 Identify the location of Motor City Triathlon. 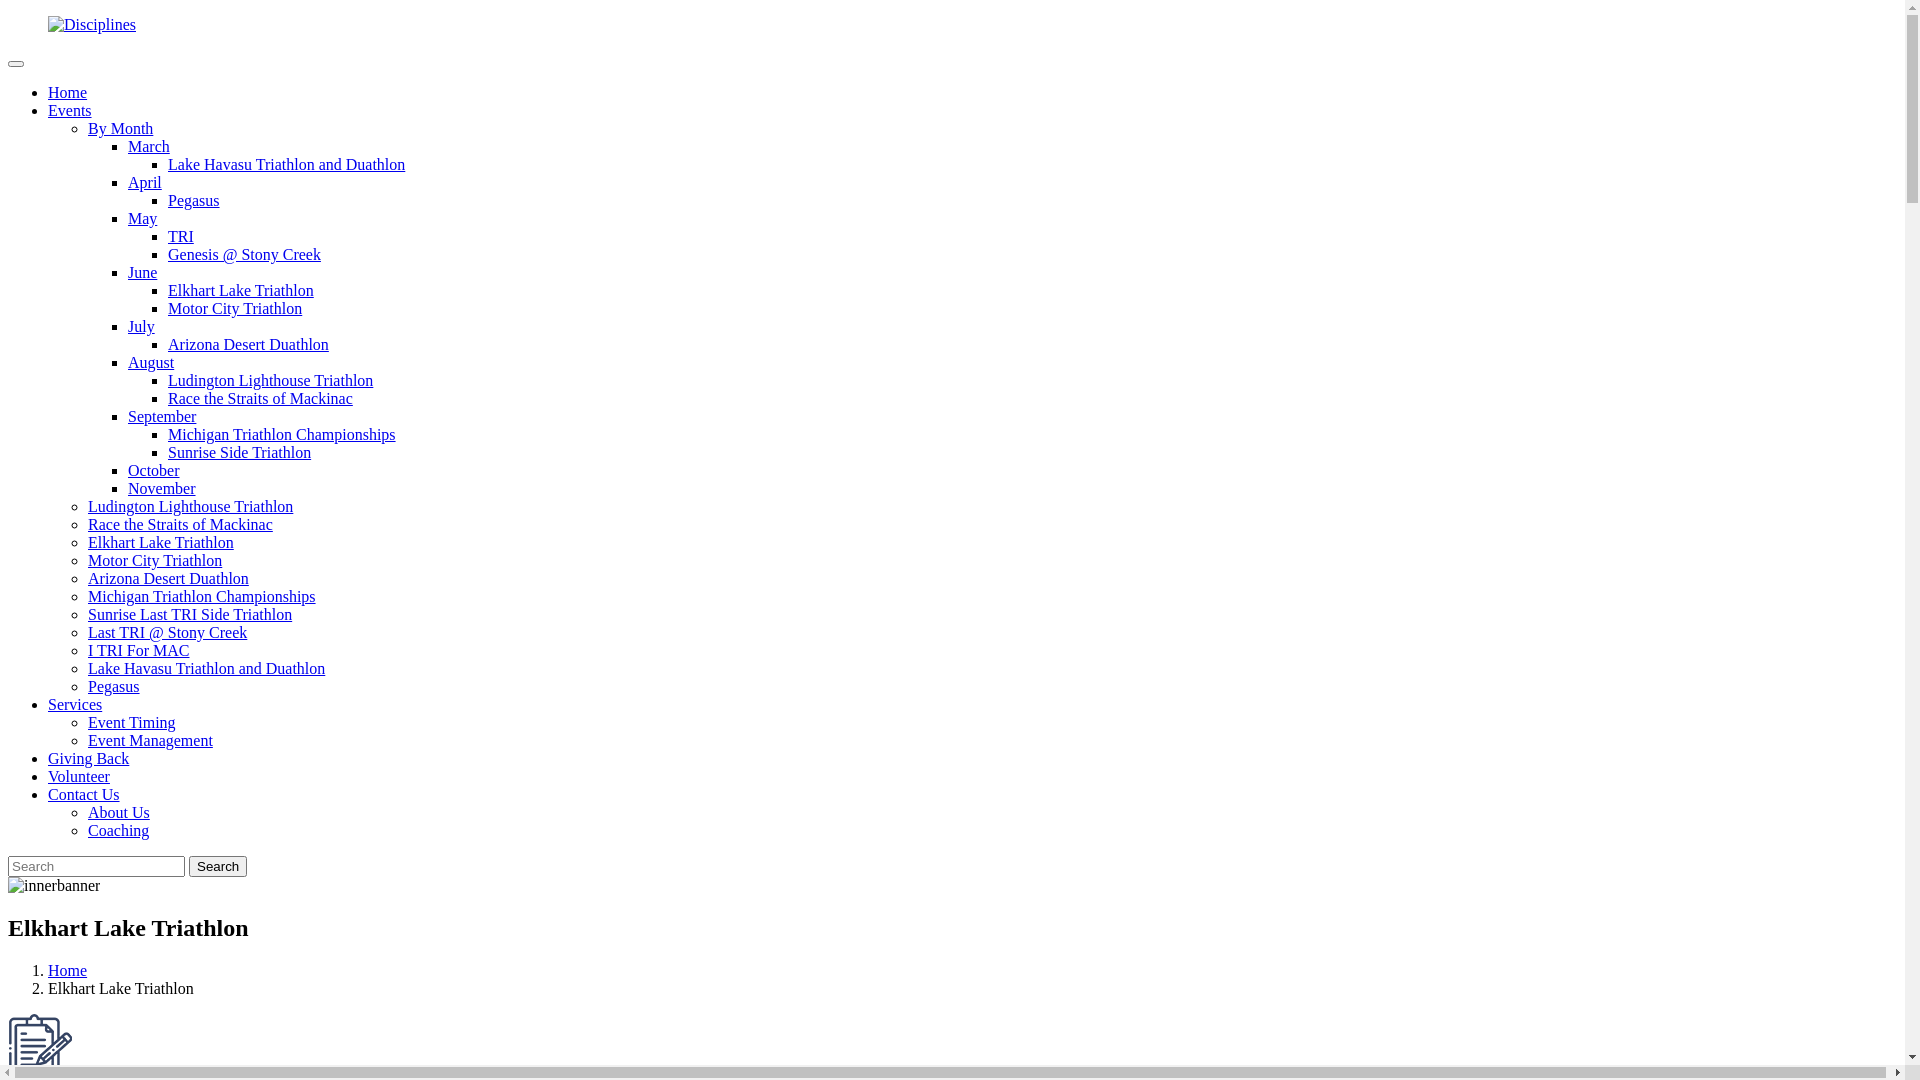
(235, 308).